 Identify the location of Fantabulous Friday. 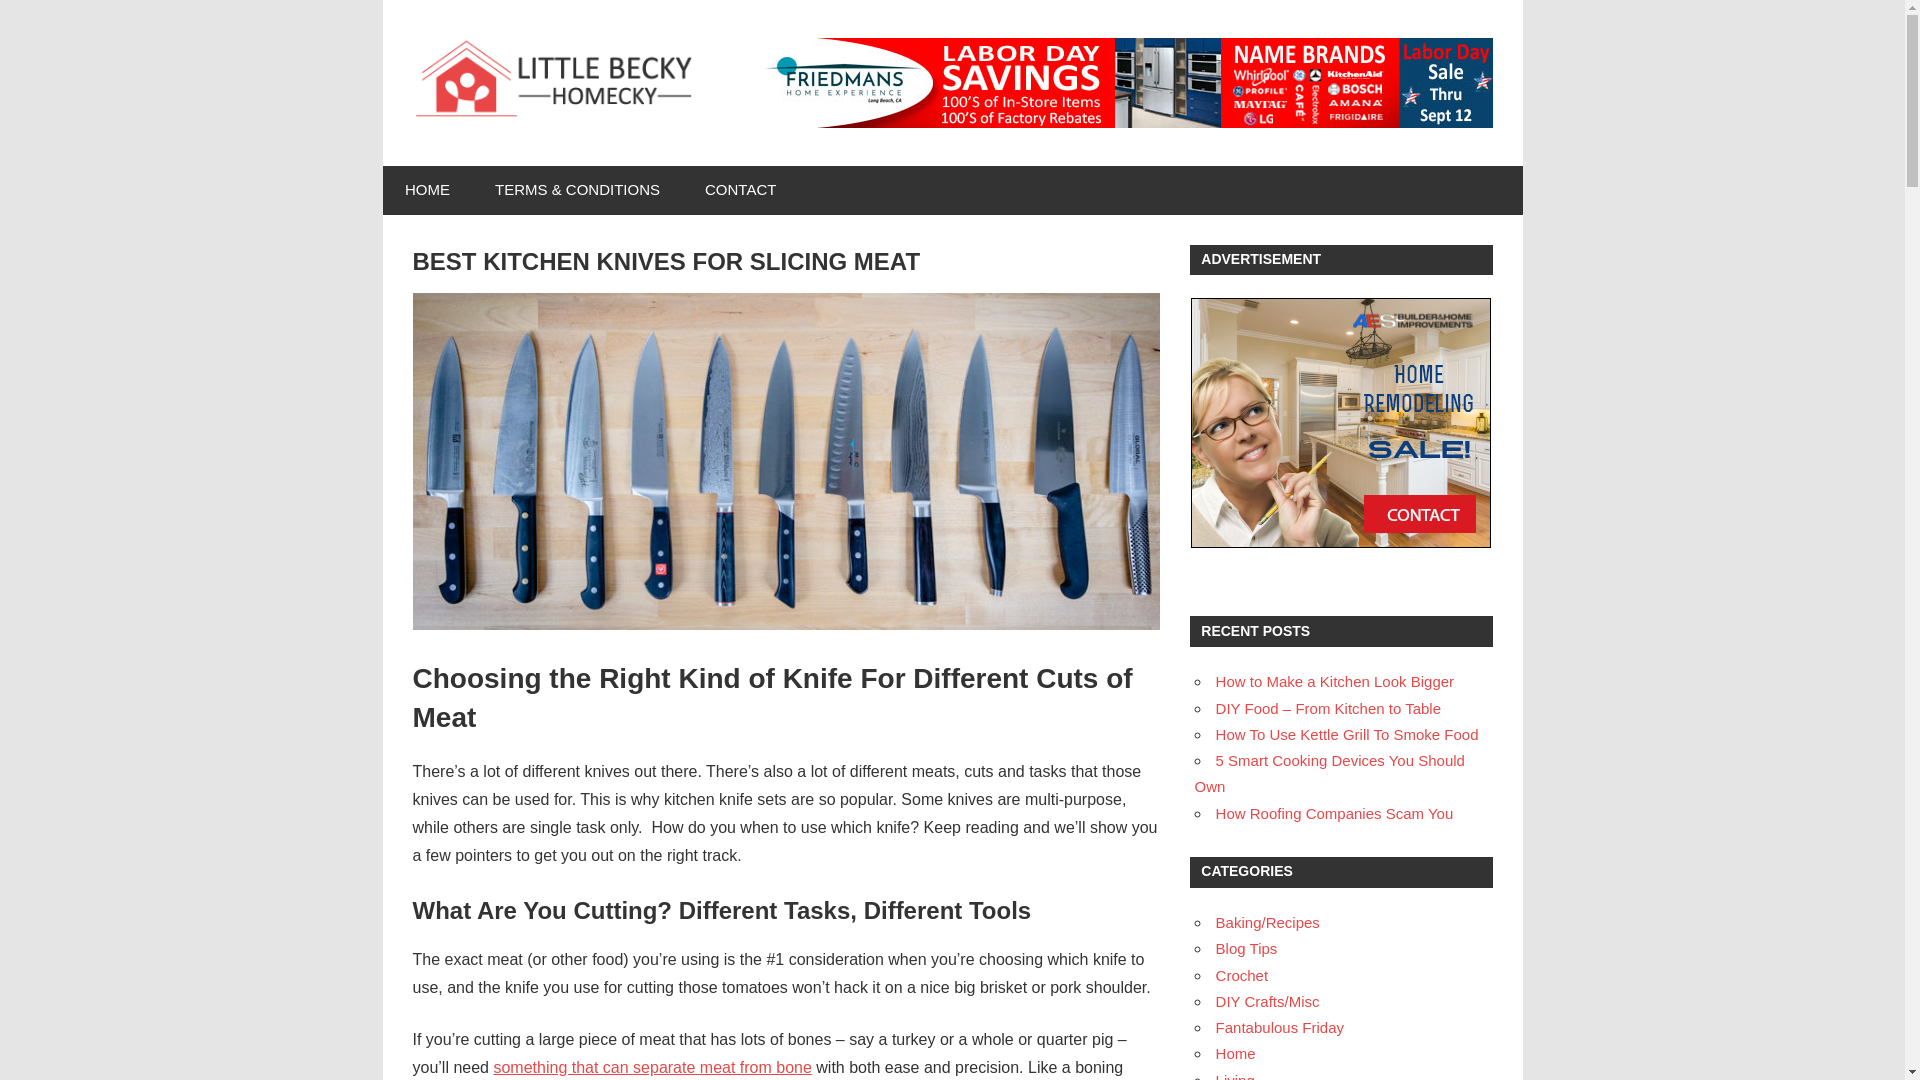
(1280, 1027).